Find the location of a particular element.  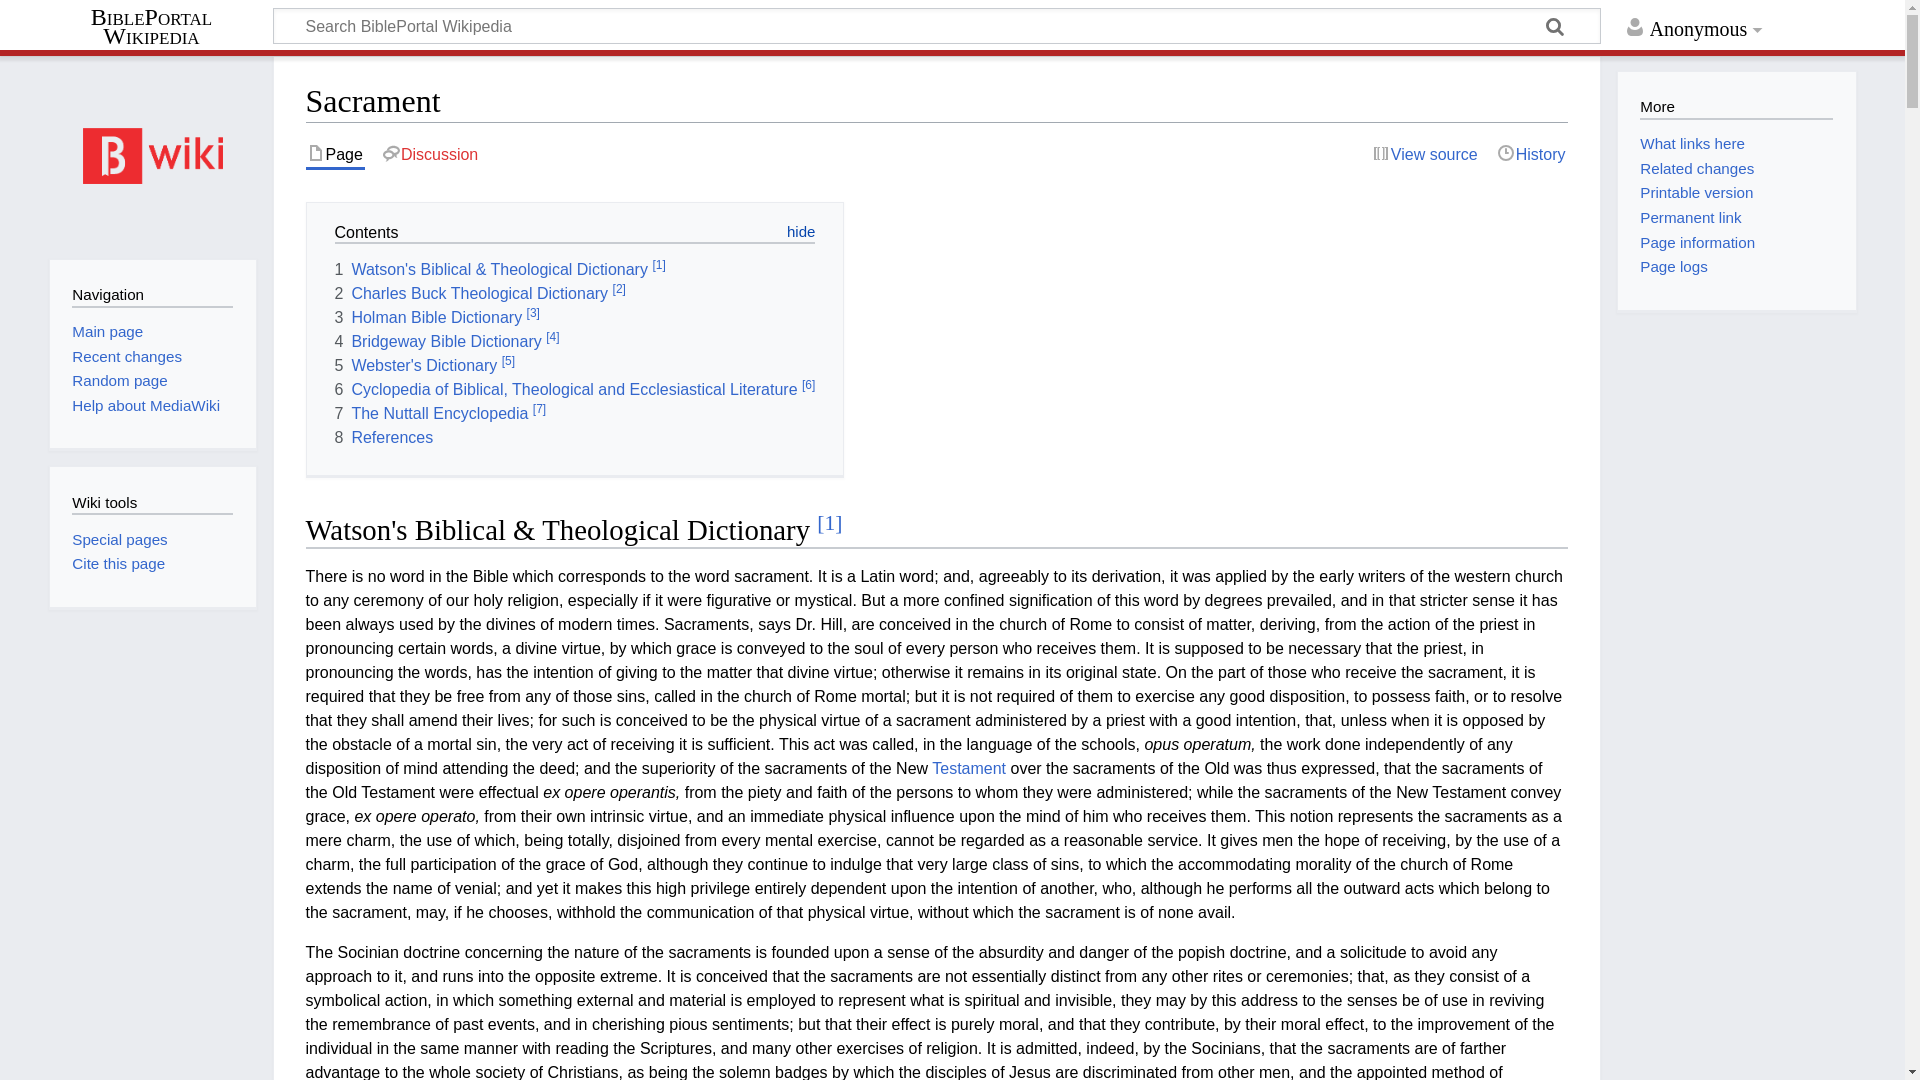

View source is located at coordinates (1425, 154).